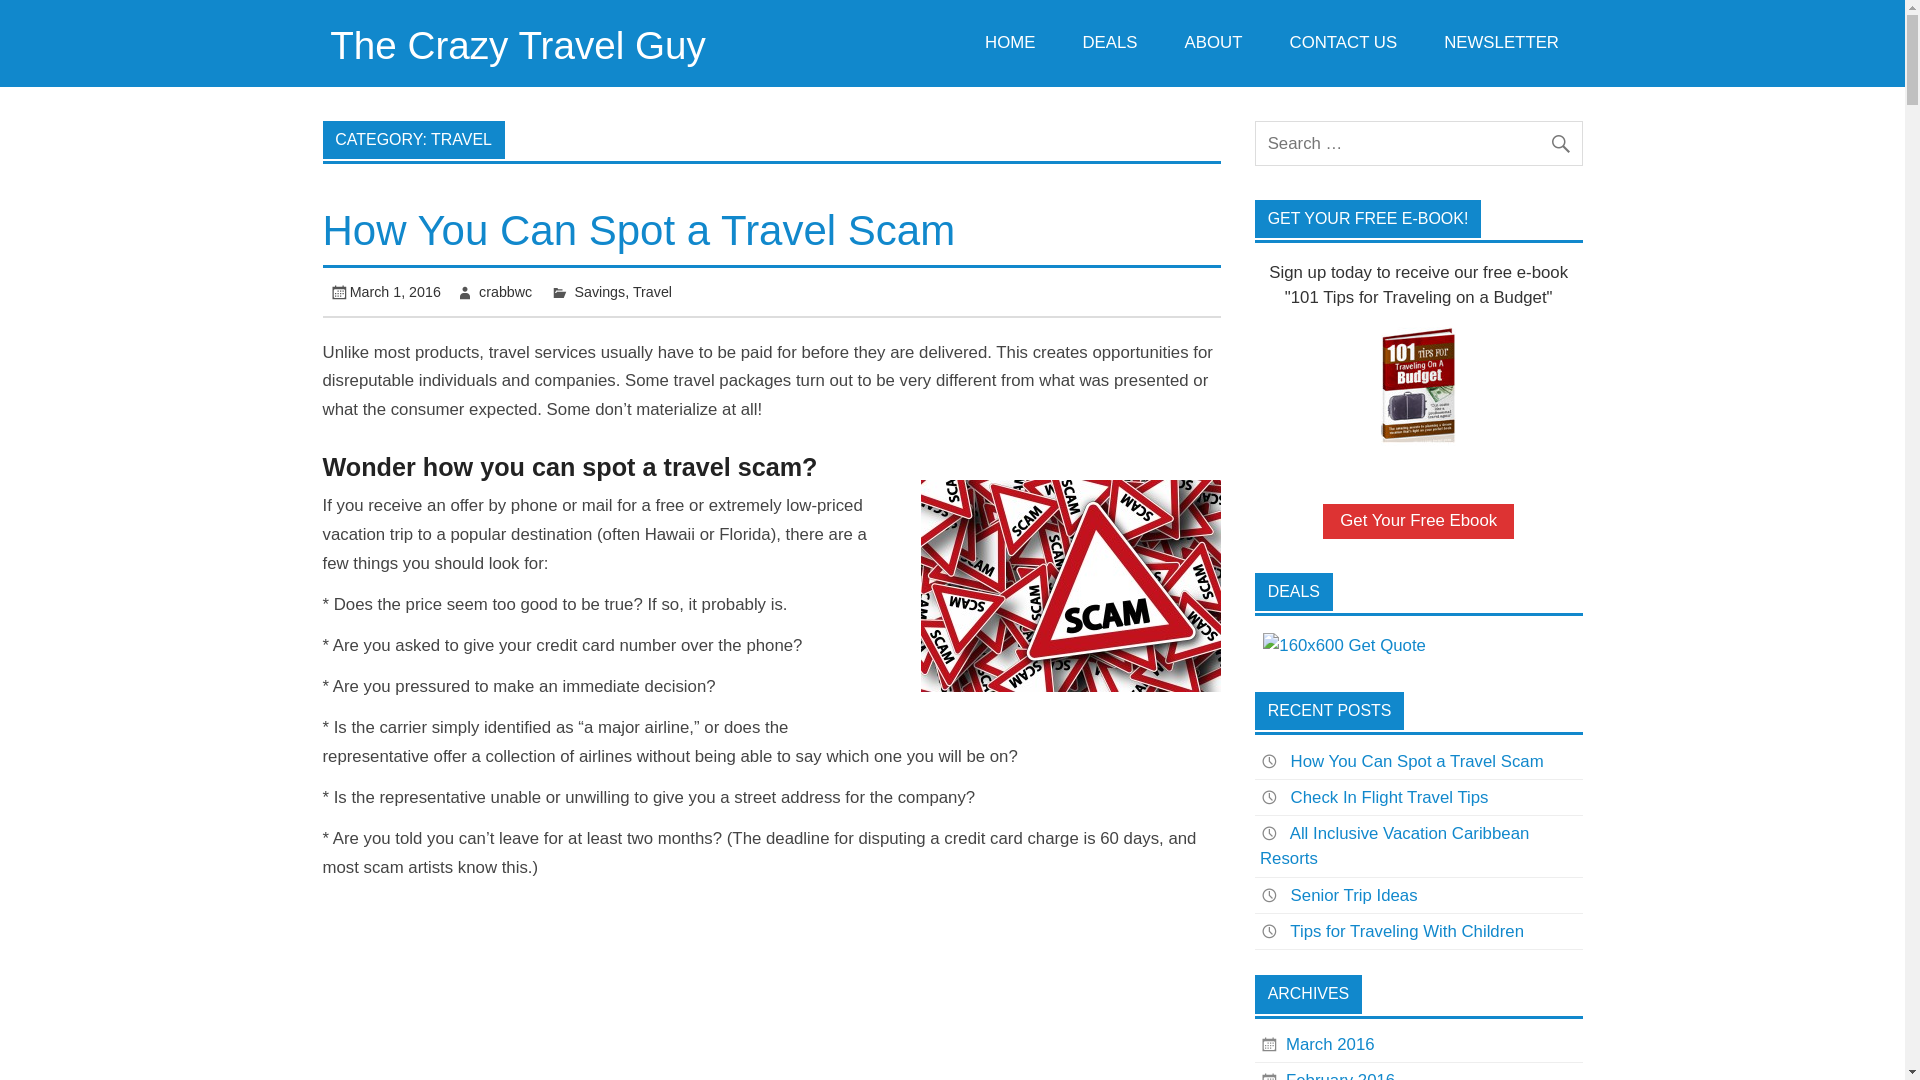 The width and height of the screenshot is (1920, 1080). What do you see at coordinates (395, 292) in the screenshot?
I see `5:46 pm` at bounding box center [395, 292].